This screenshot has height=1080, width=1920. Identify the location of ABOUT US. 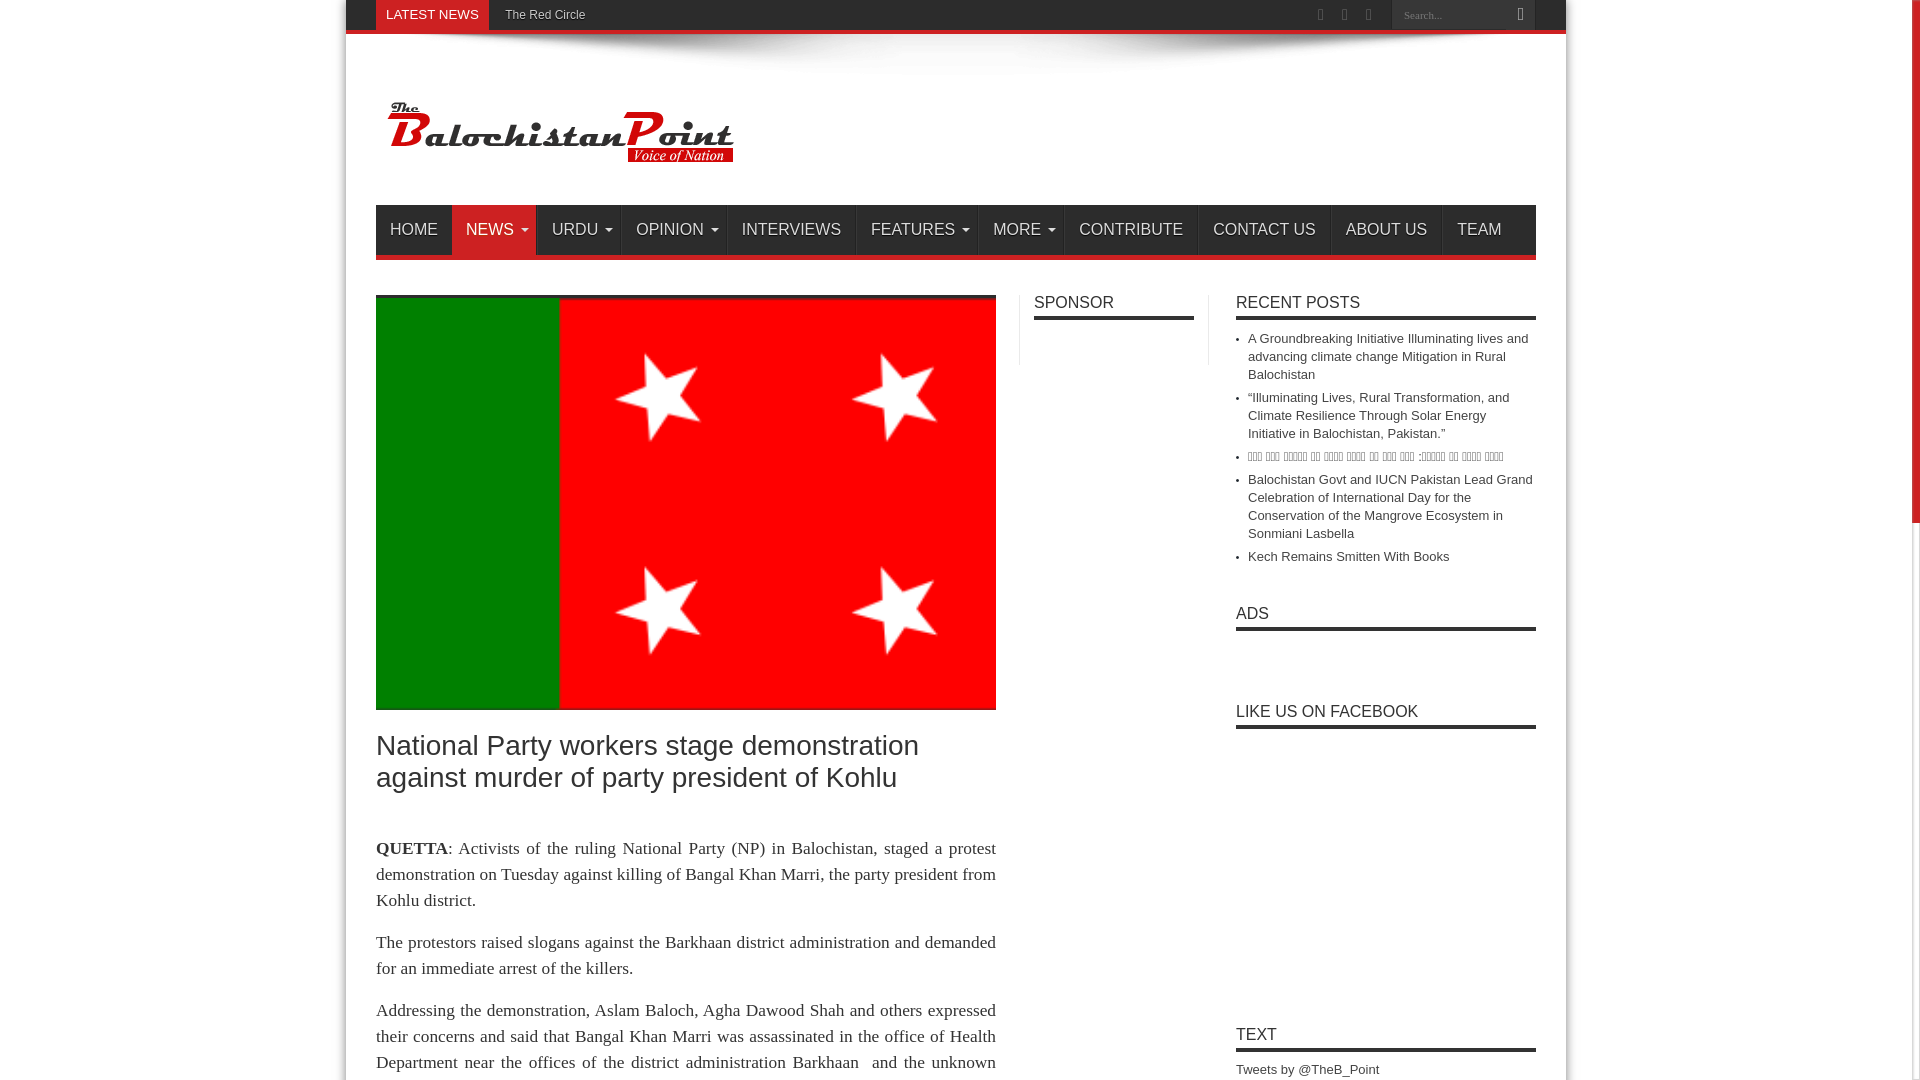
(1386, 230).